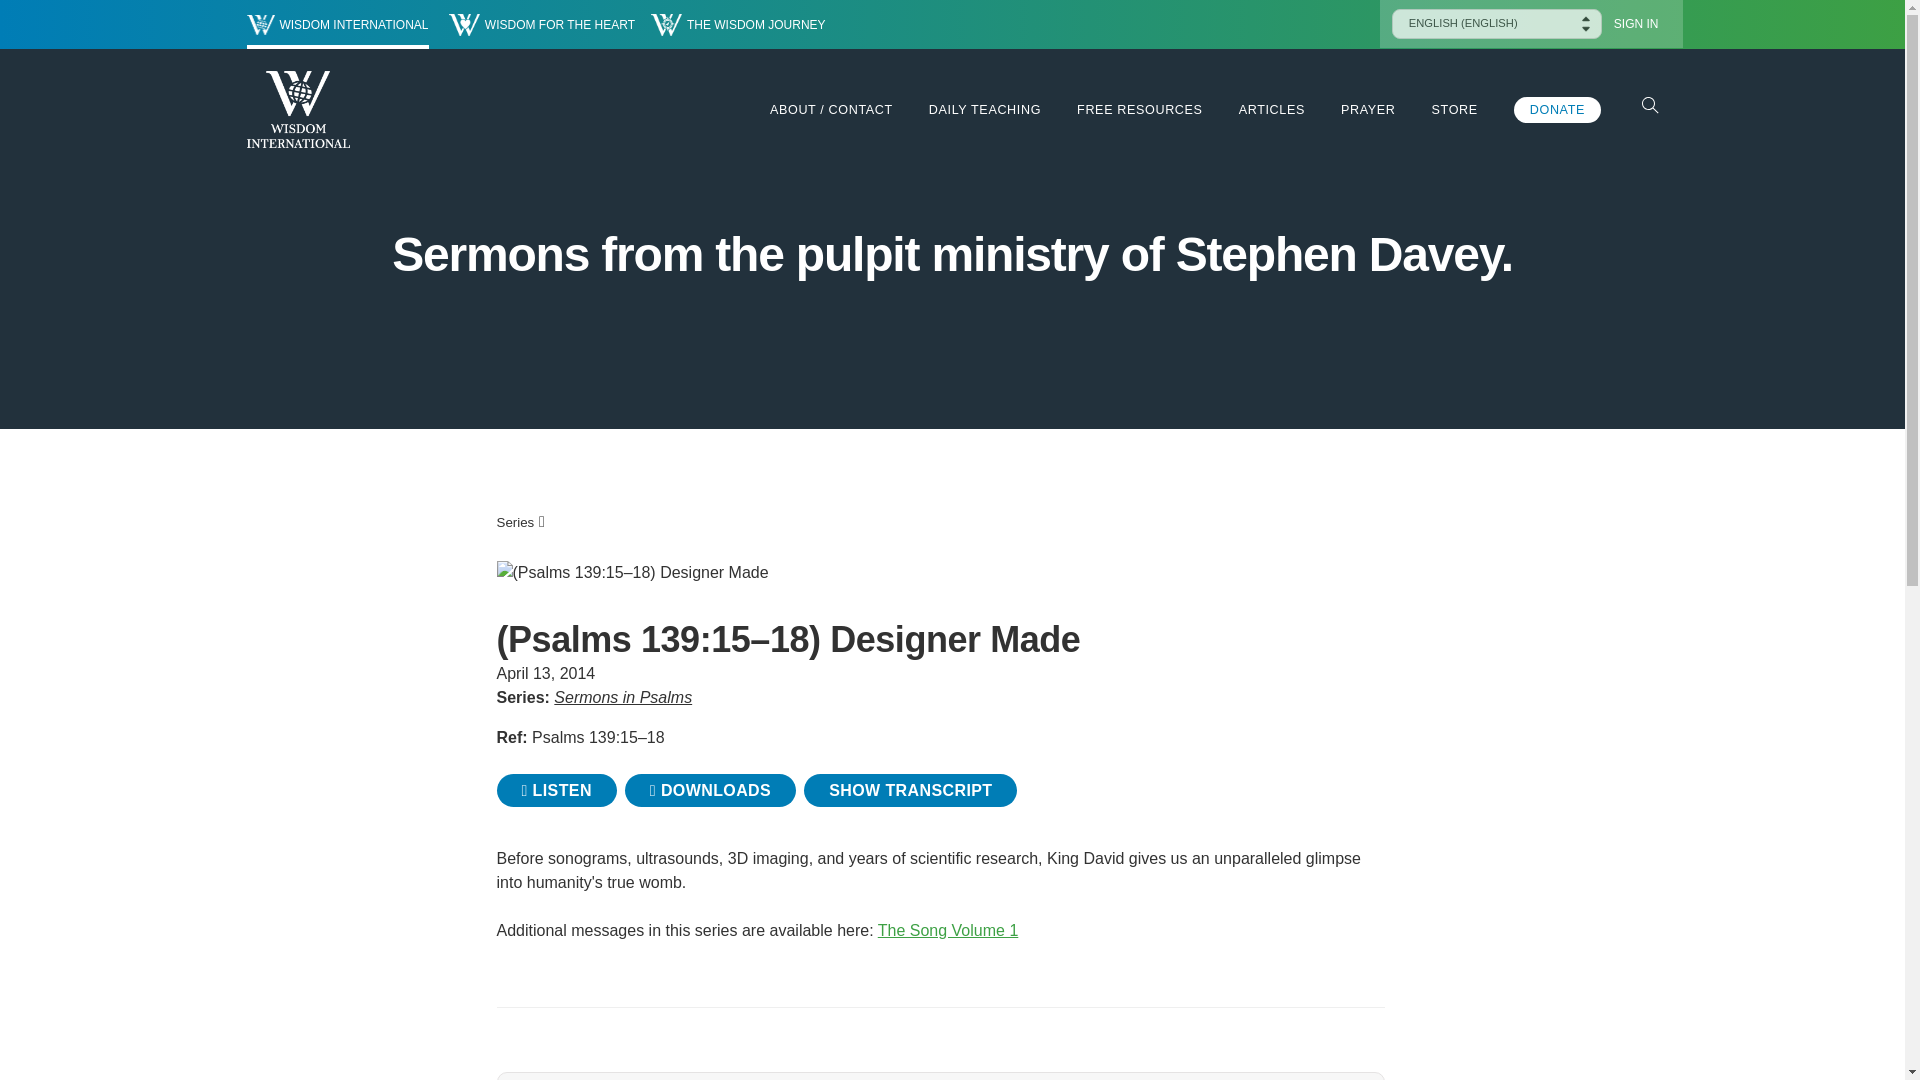  What do you see at coordinates (336, 24) in the screenshot?
I see `WISDOM INTERNATIONAL` at bounding box center [336, 24].